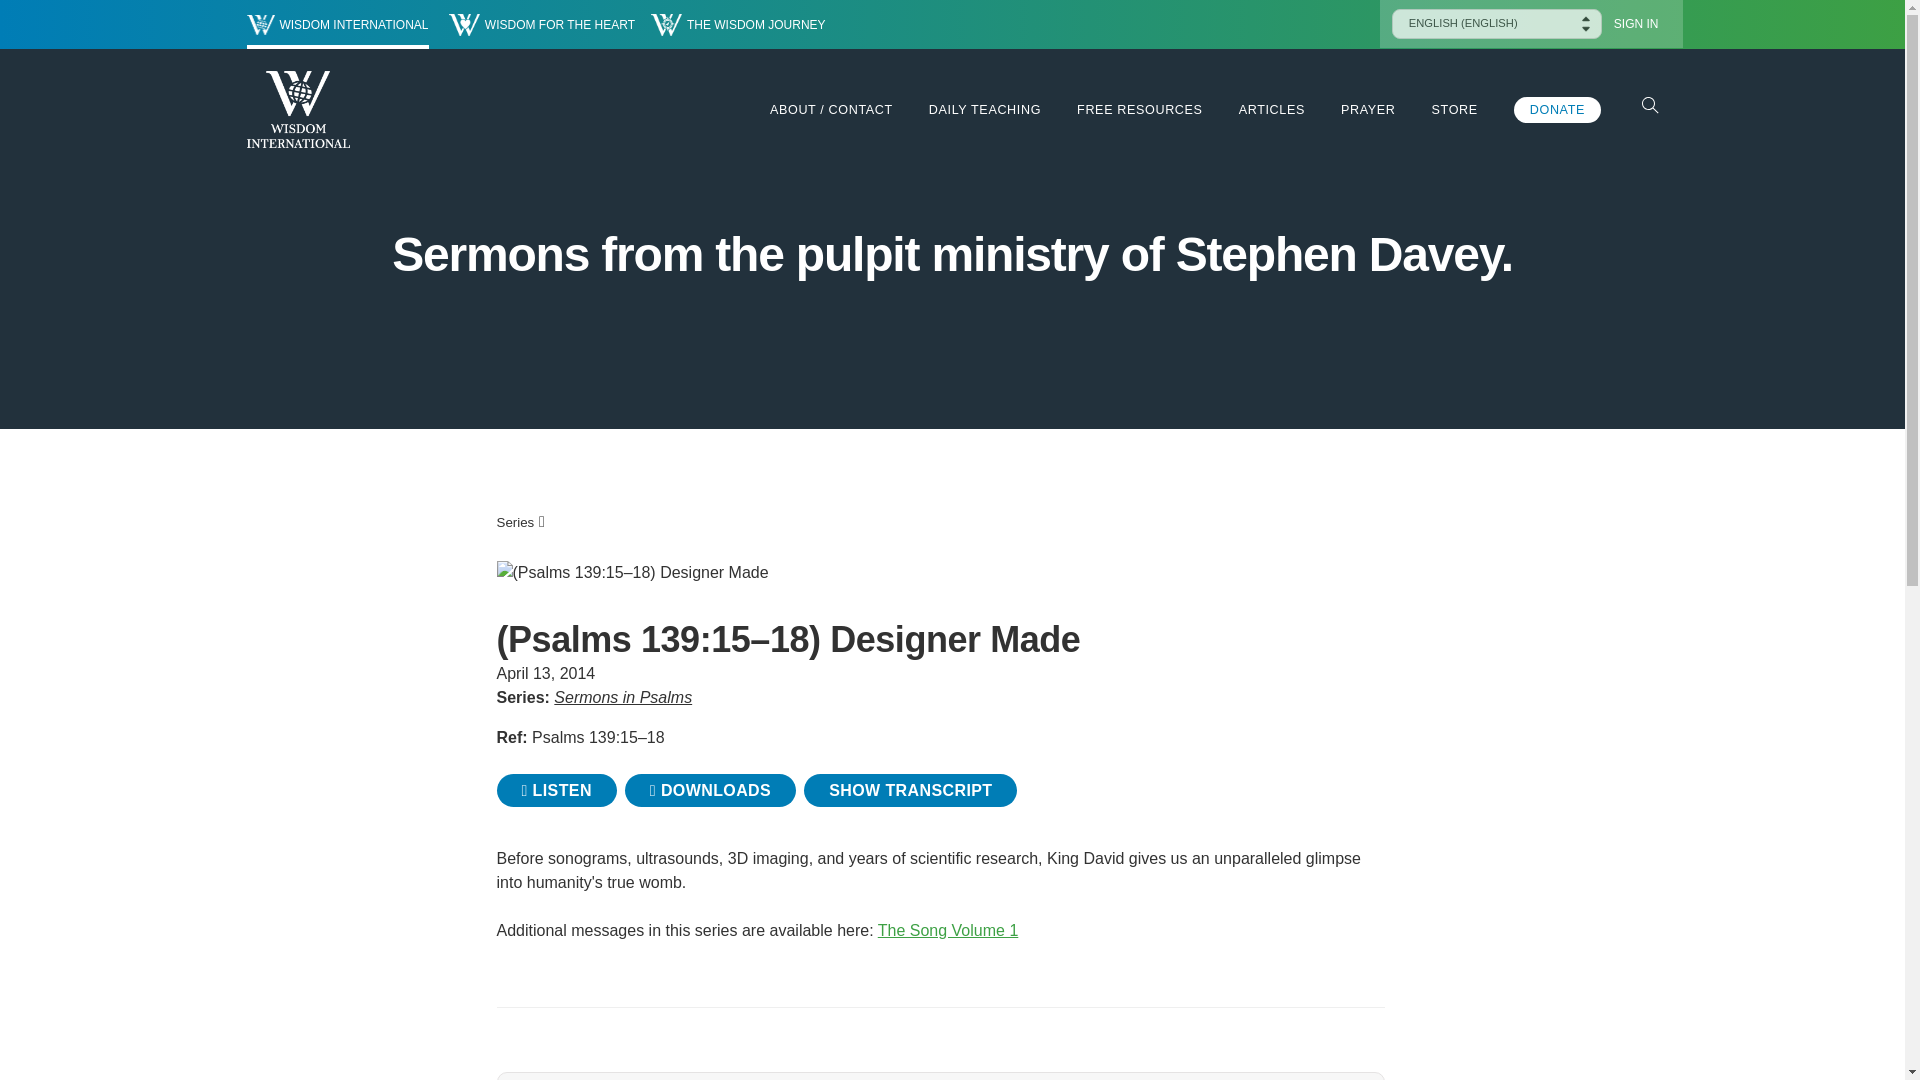  What do you see at coordinates (336, 24) in the screenshot?
I see `WISDOM INTERNATIONAL` at bounding box center [336, 24].